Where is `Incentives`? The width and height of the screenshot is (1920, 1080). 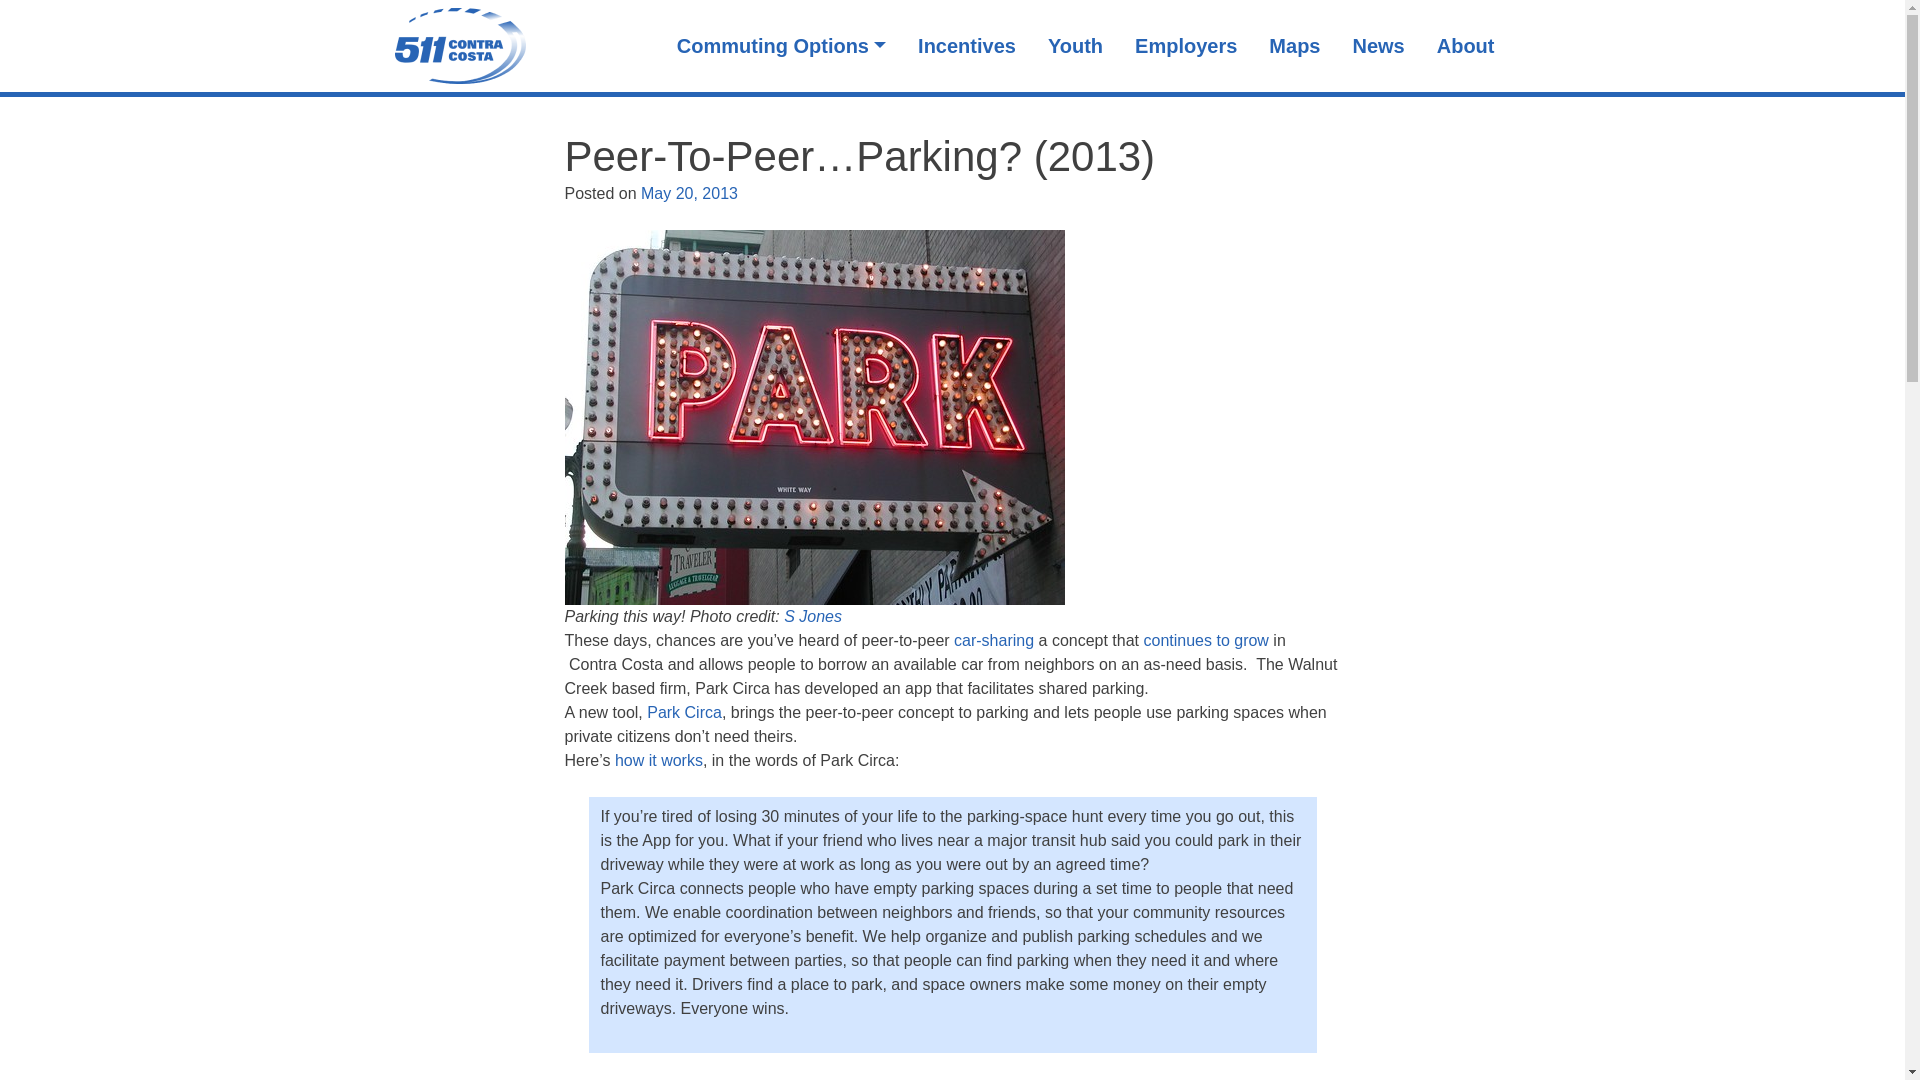
Incentives is located at coordinates (967, 46).